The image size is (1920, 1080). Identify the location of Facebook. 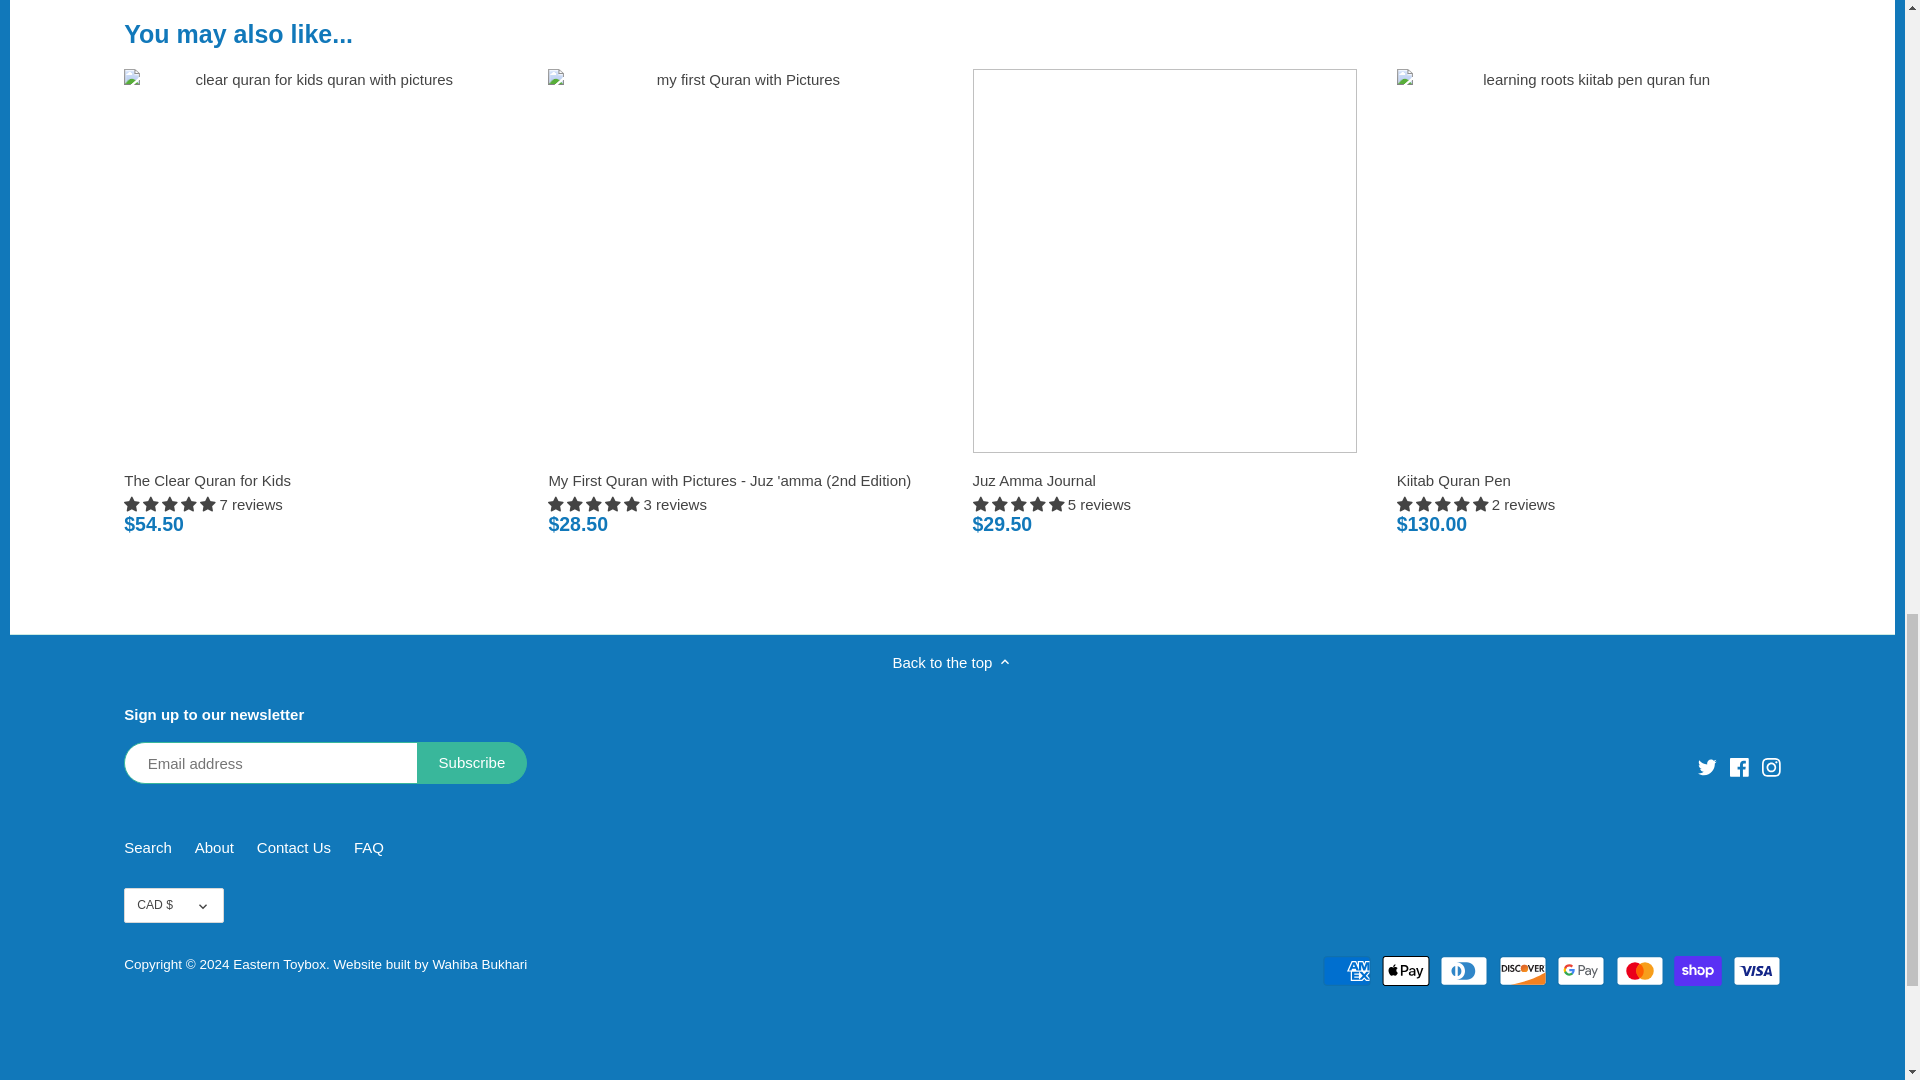
(1739, 766).